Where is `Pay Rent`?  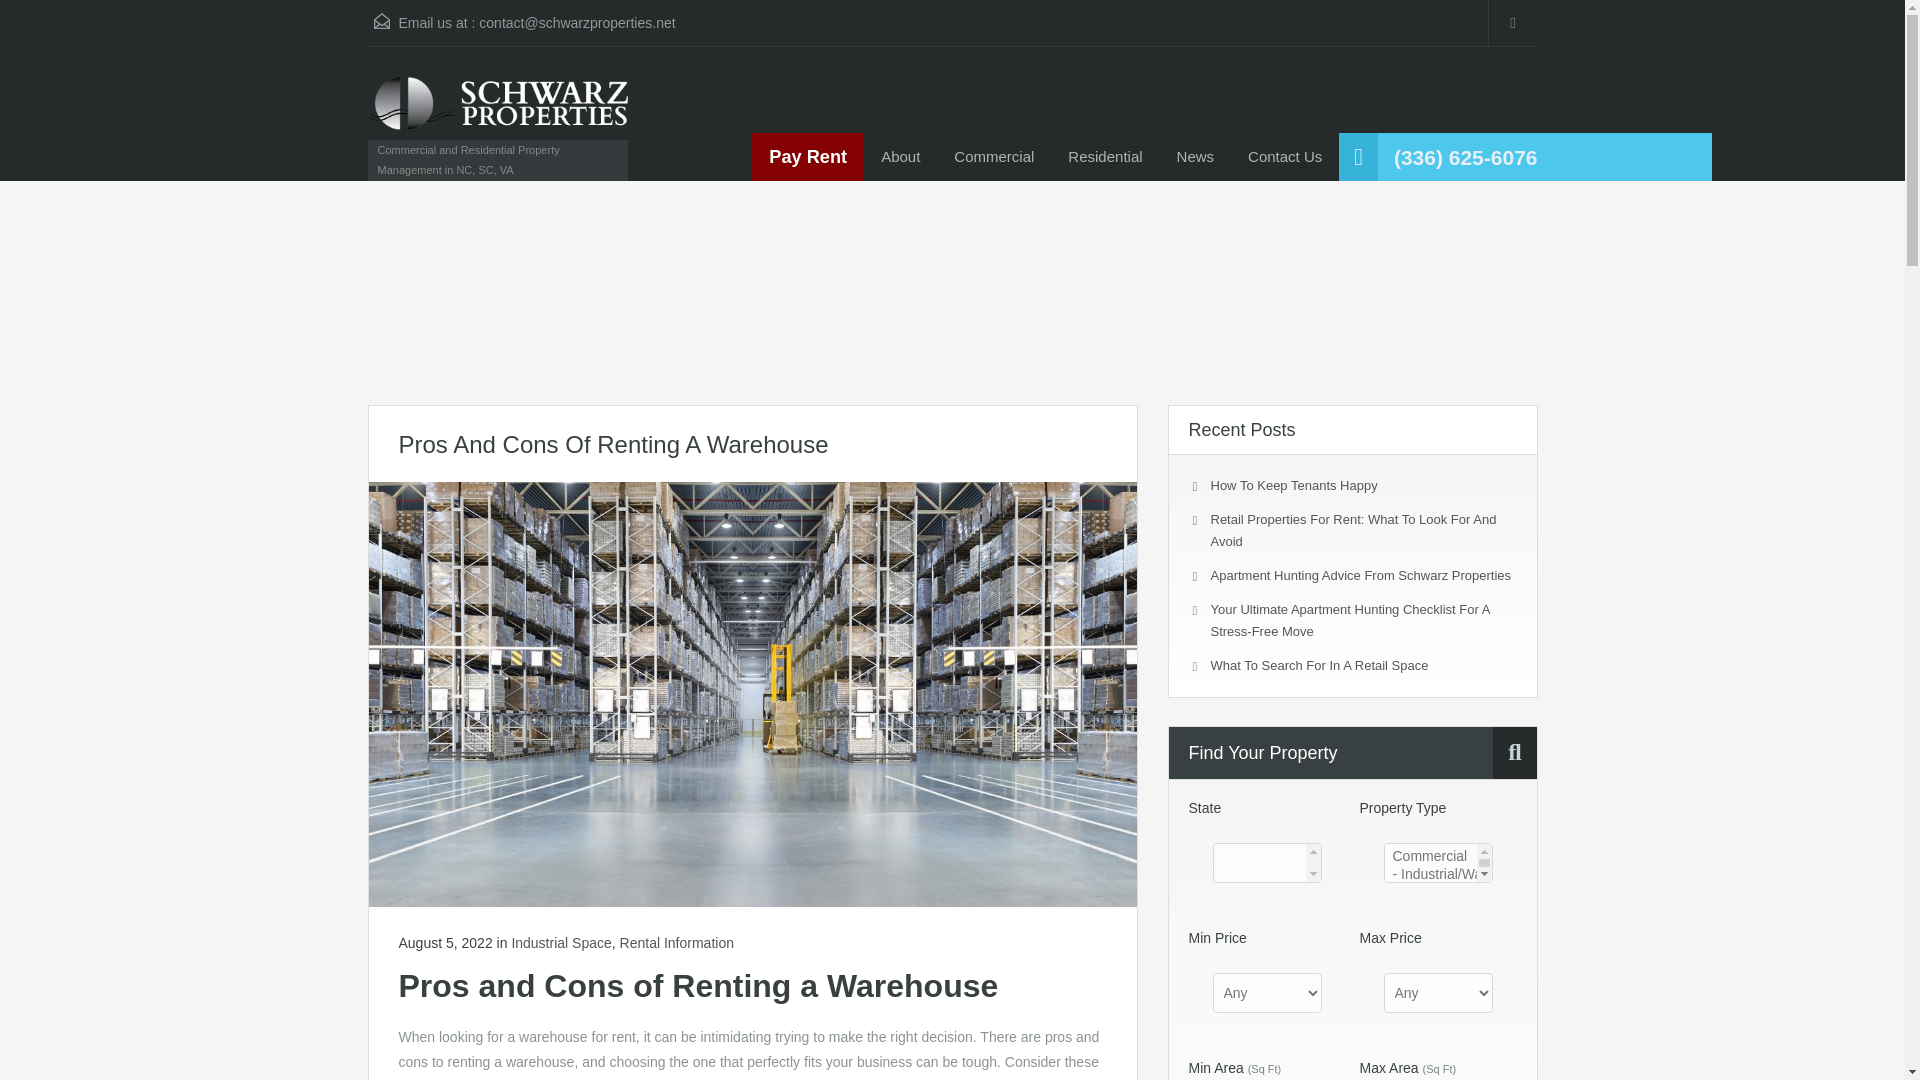 Pay Rent is located at coordinates (808, 156).